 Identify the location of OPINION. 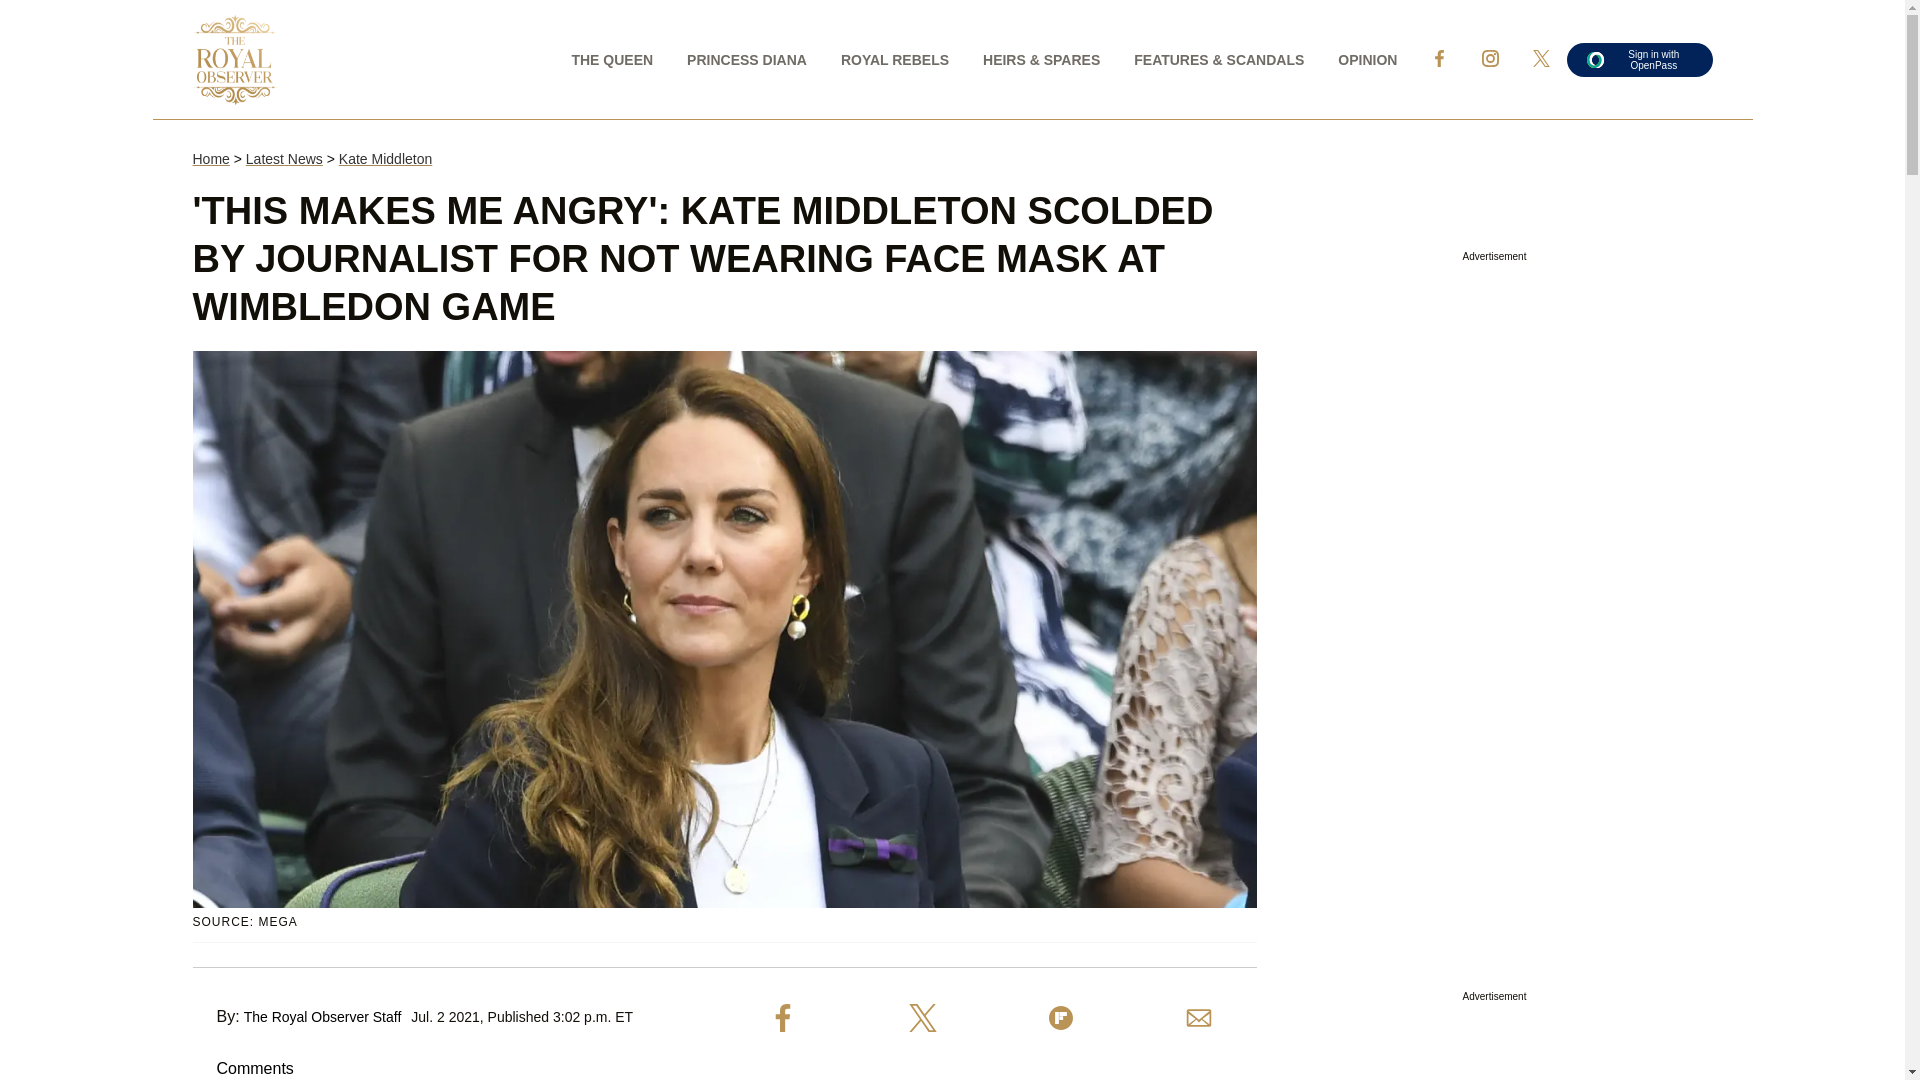
(1366, 58).